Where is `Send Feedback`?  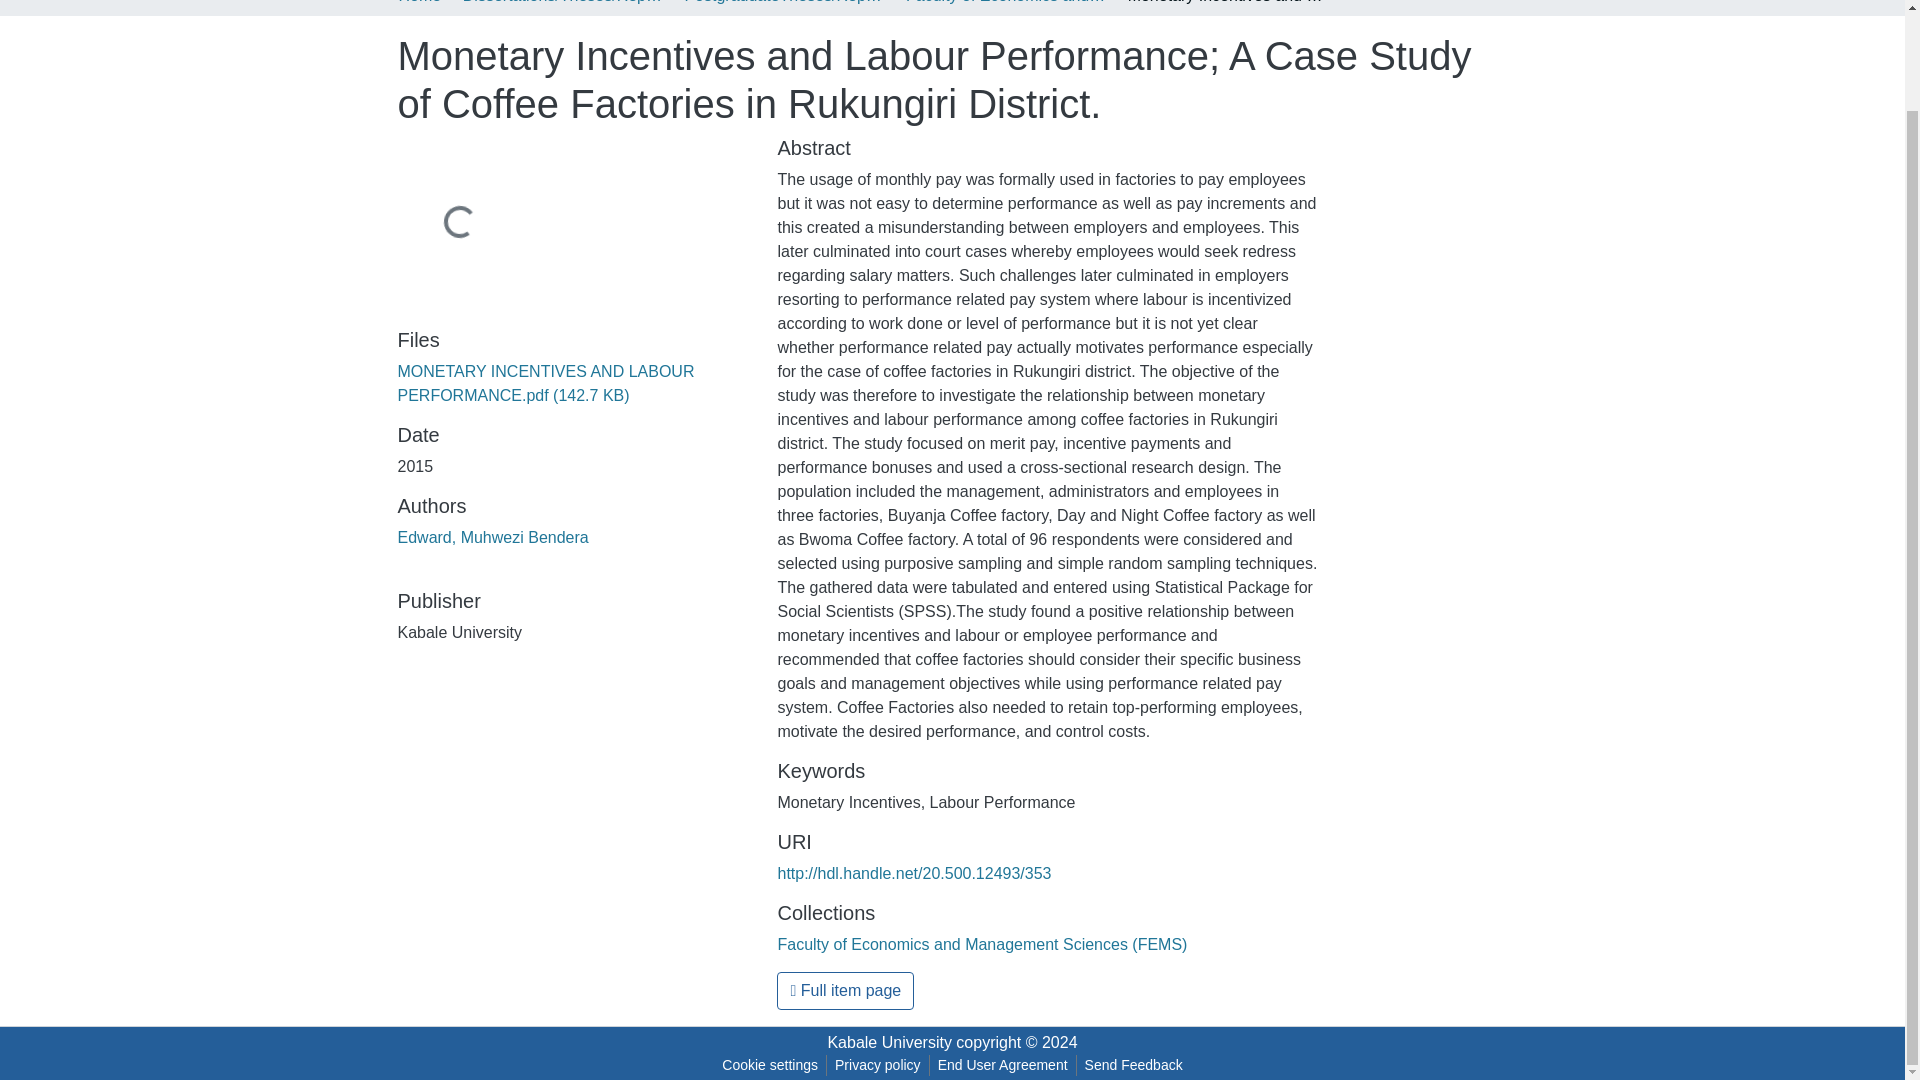
Send Feedback is located at coordinates (1134, 1065).